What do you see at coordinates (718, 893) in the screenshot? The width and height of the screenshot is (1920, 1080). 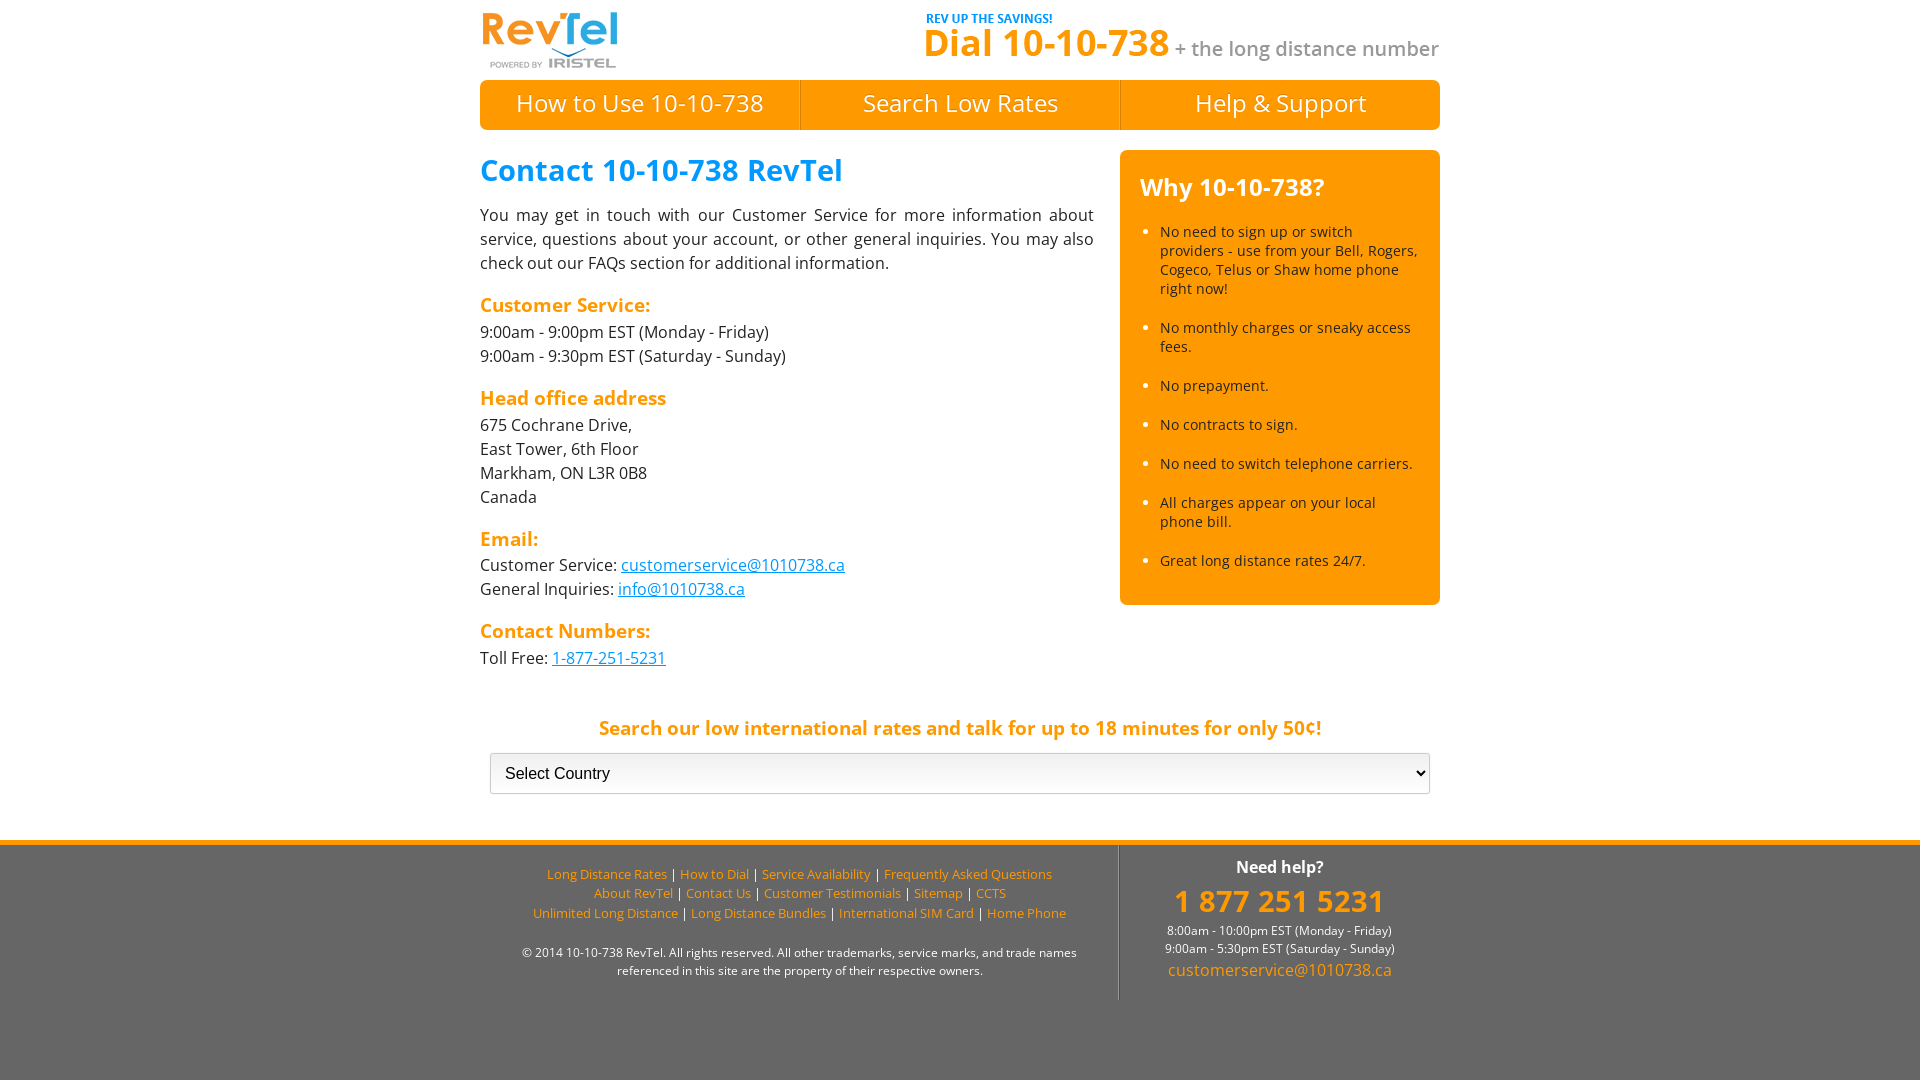 I see `Contact Us` at bounding box center [718, 893].